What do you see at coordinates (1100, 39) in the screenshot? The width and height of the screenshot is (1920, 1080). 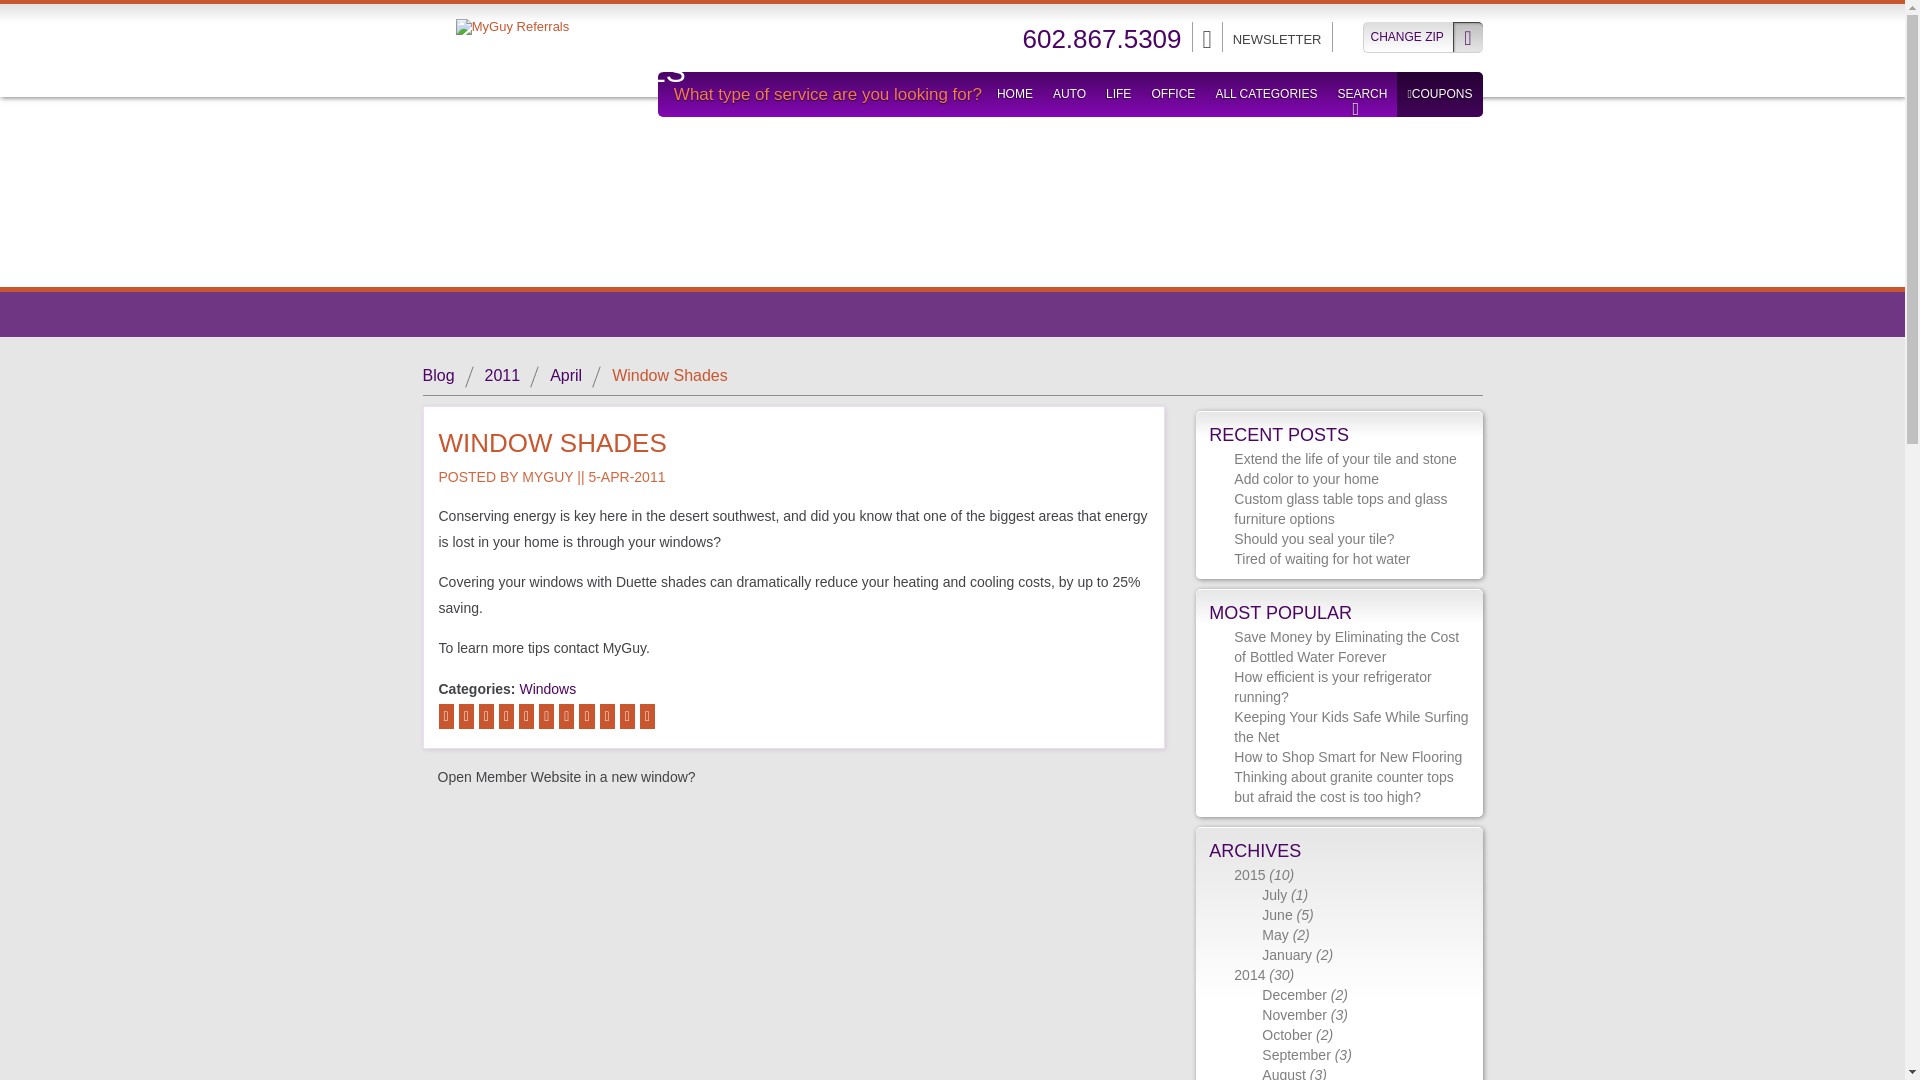 I see `602.867.5309` at bounding box center [1100, 39].